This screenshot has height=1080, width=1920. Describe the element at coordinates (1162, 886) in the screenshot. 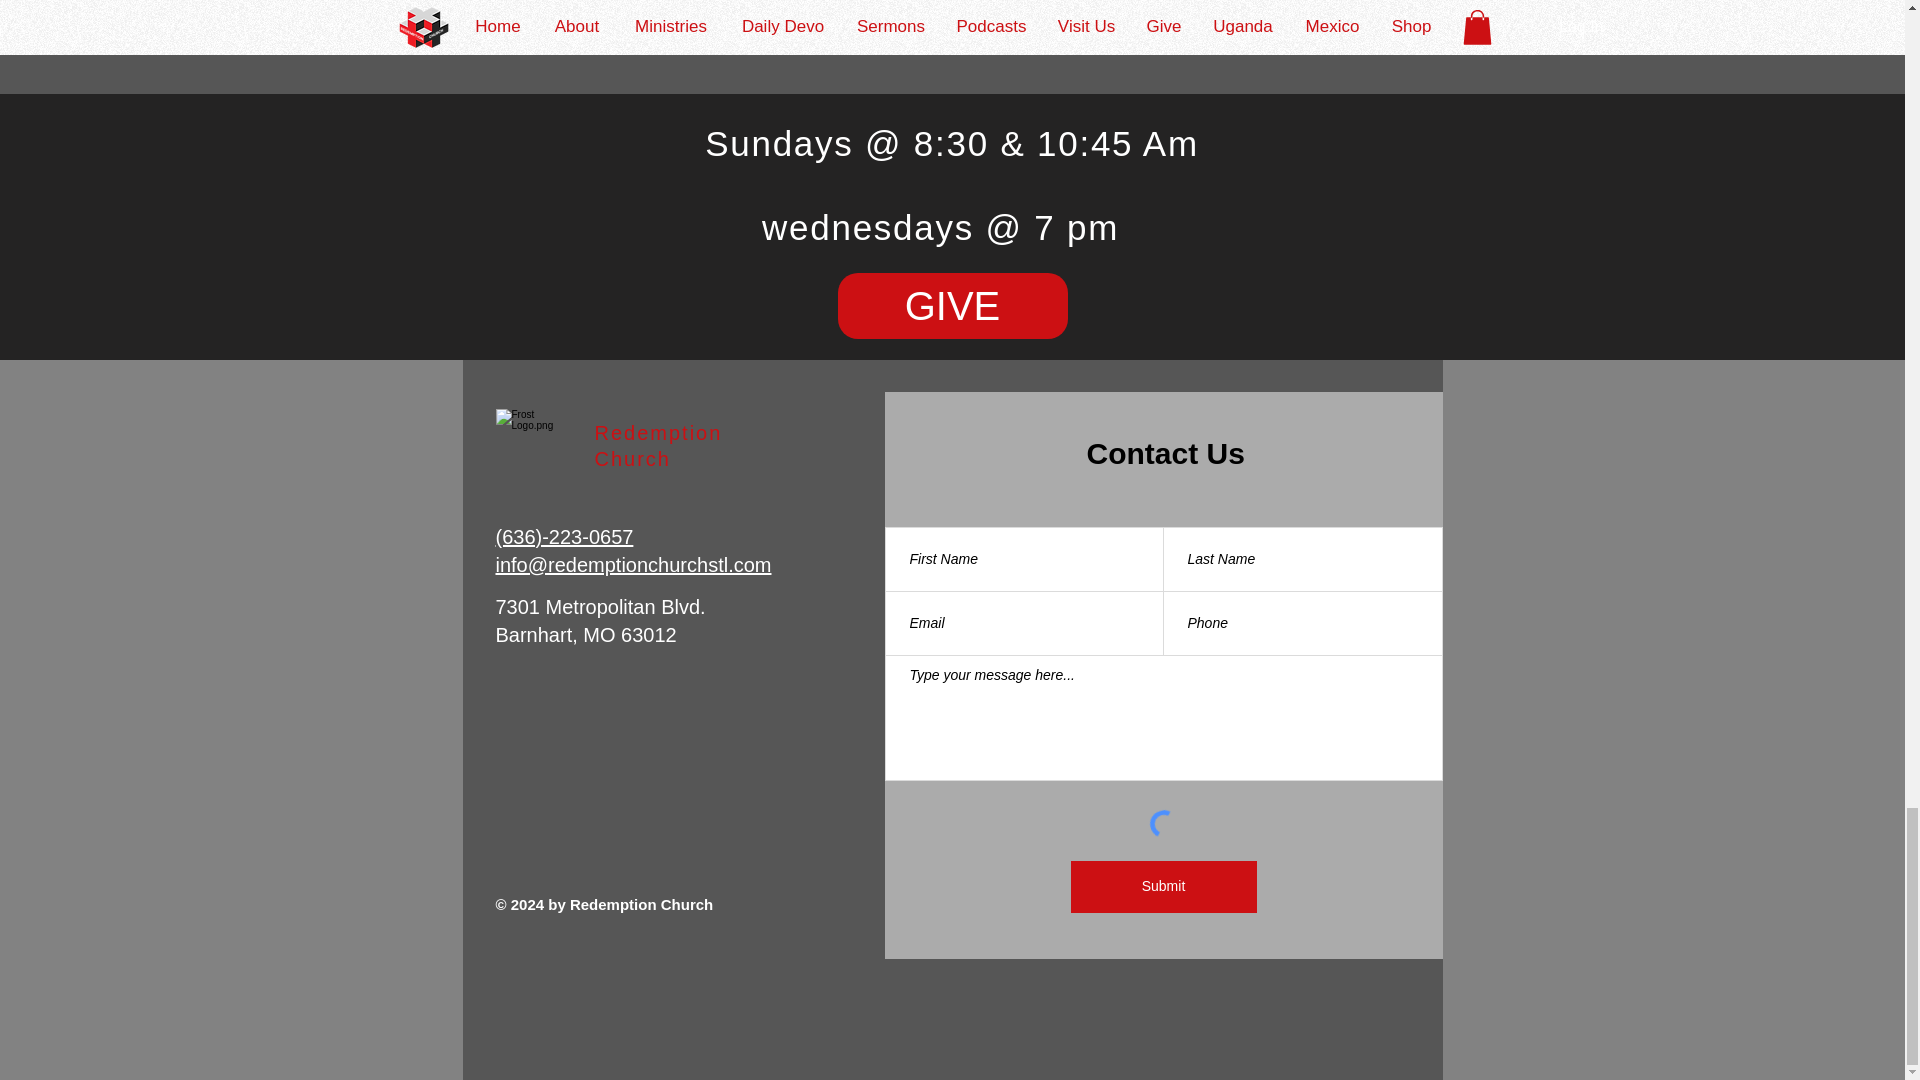

I see `Submit` at that location.